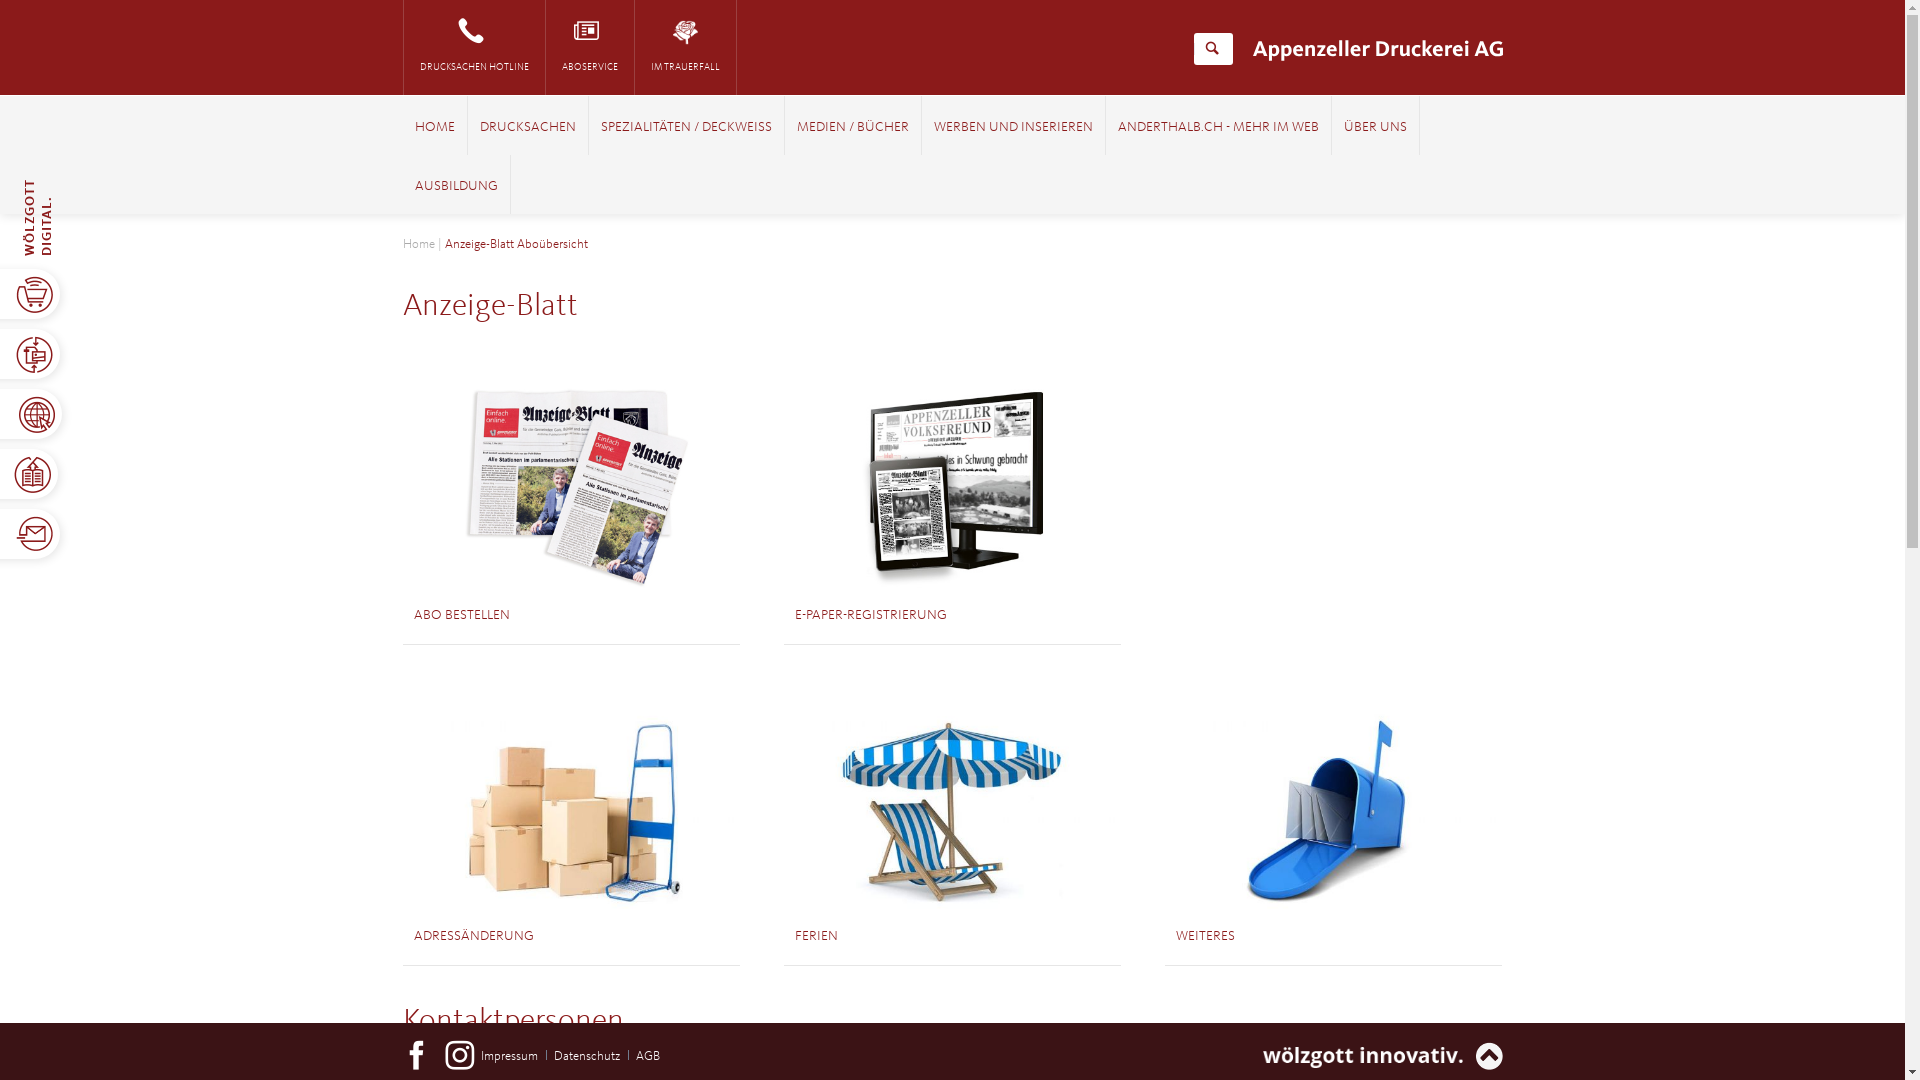 This screenshot has height=1080, width=1920. Describe the element at coordinates (1206, 936) in the screenshot. I see `WEITERES` at that location.